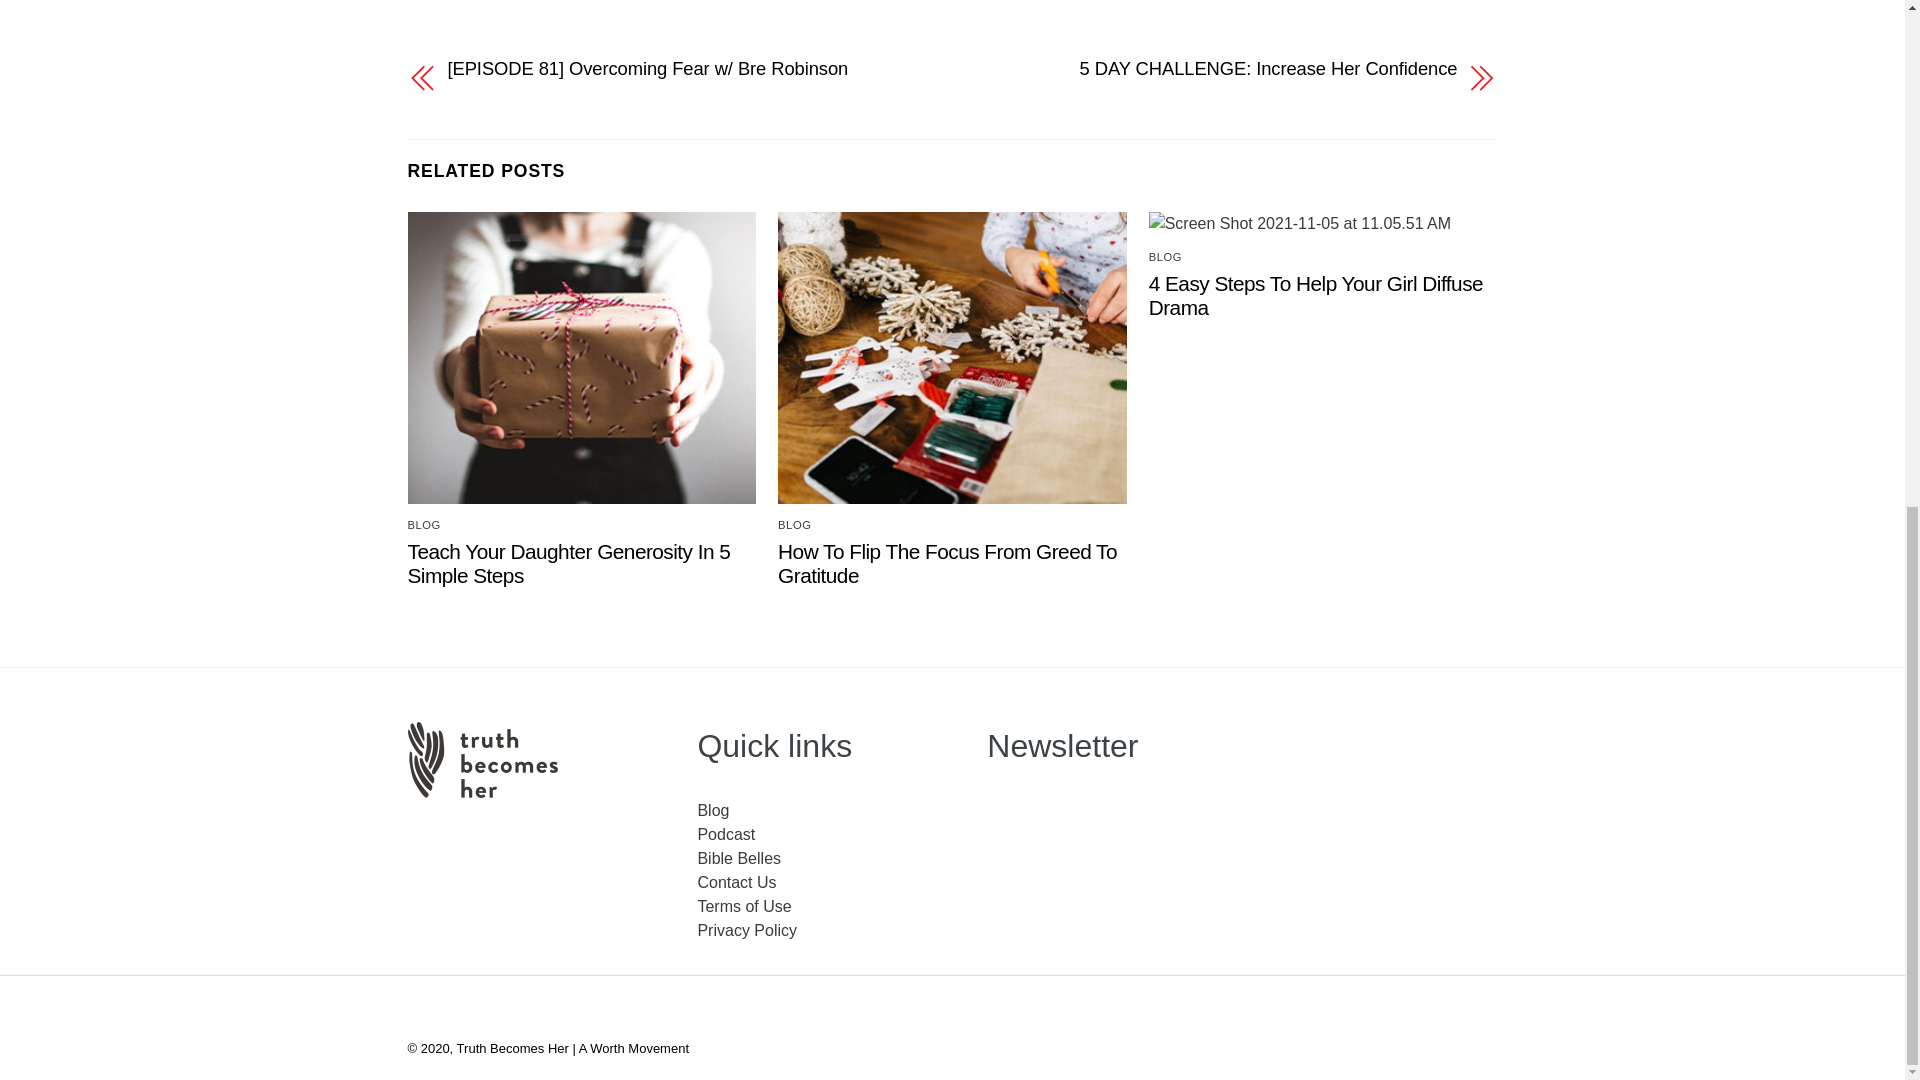 This screenshot has width=1920, height=1080. Describe the element at coordinates (712, 810) in the screenshot. I see `Blog` at that location.